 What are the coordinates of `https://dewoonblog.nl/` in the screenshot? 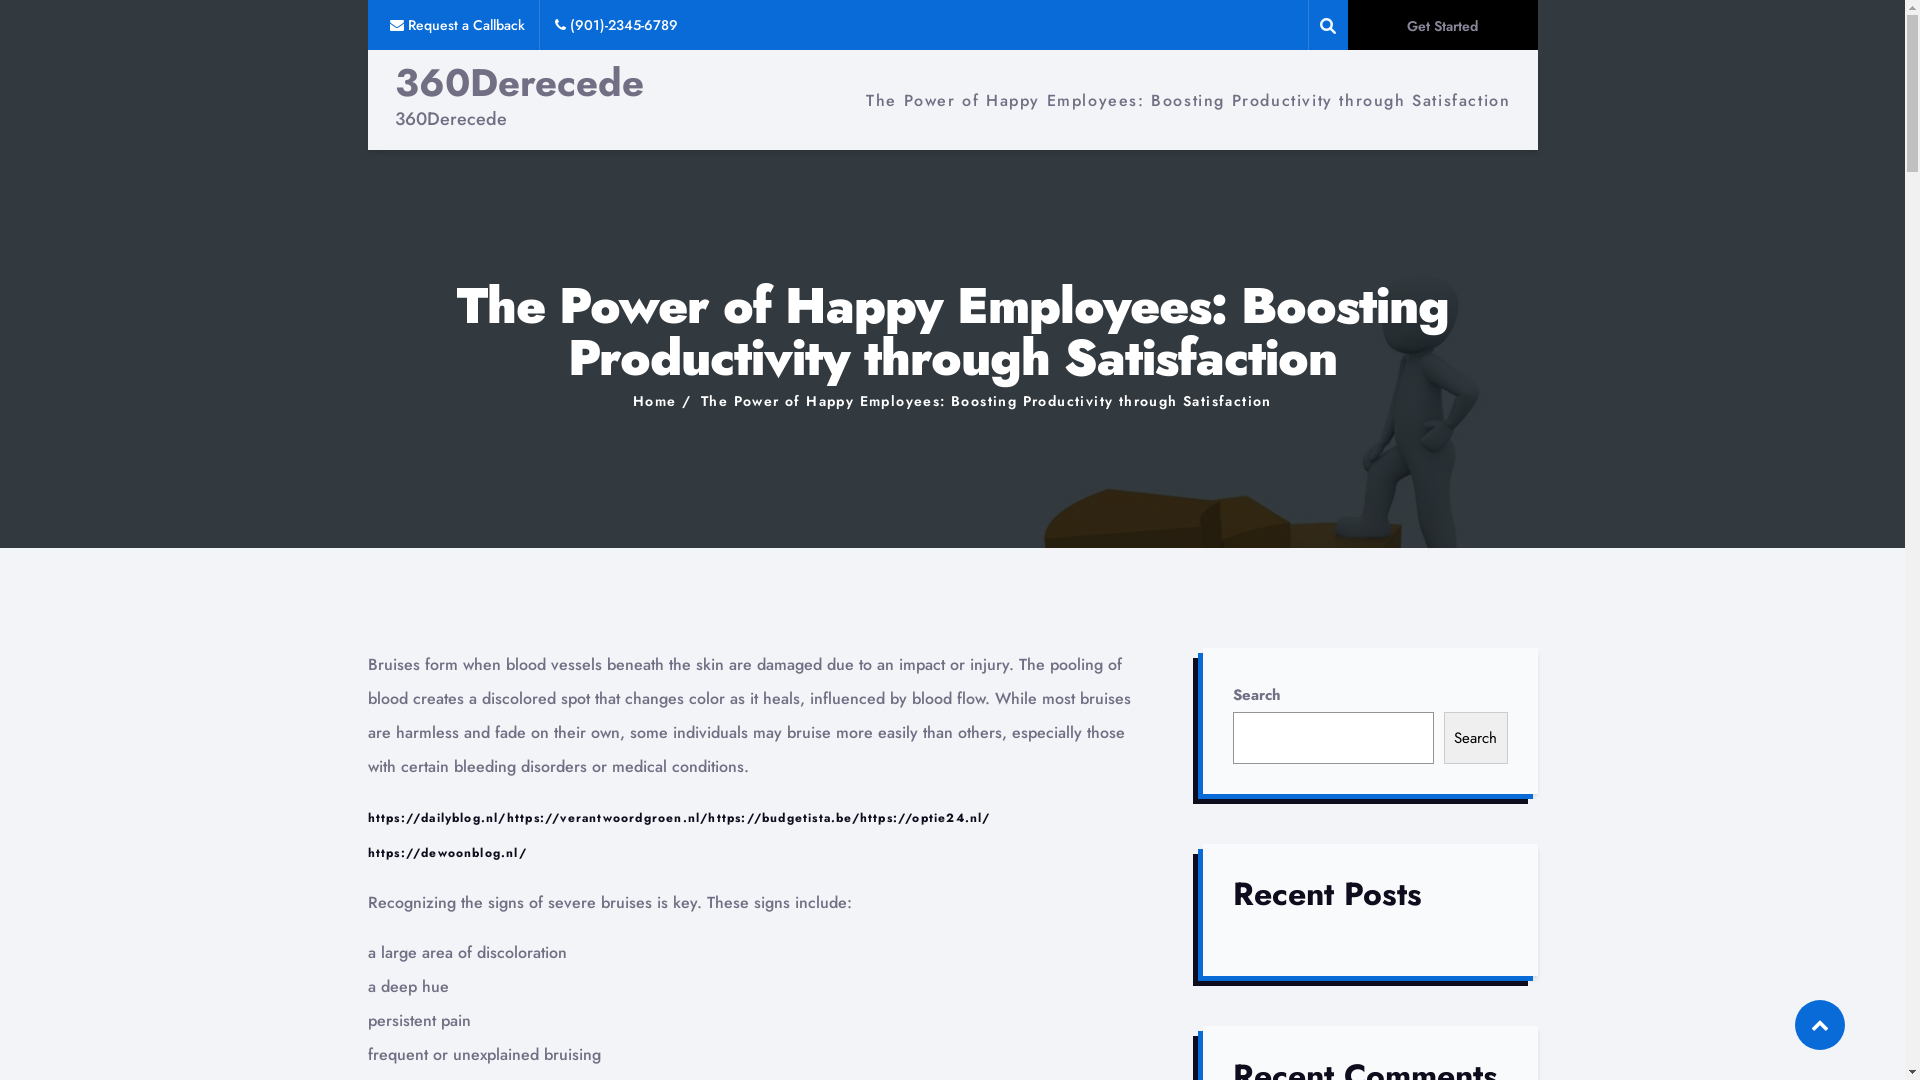 It's located at (448, 853).